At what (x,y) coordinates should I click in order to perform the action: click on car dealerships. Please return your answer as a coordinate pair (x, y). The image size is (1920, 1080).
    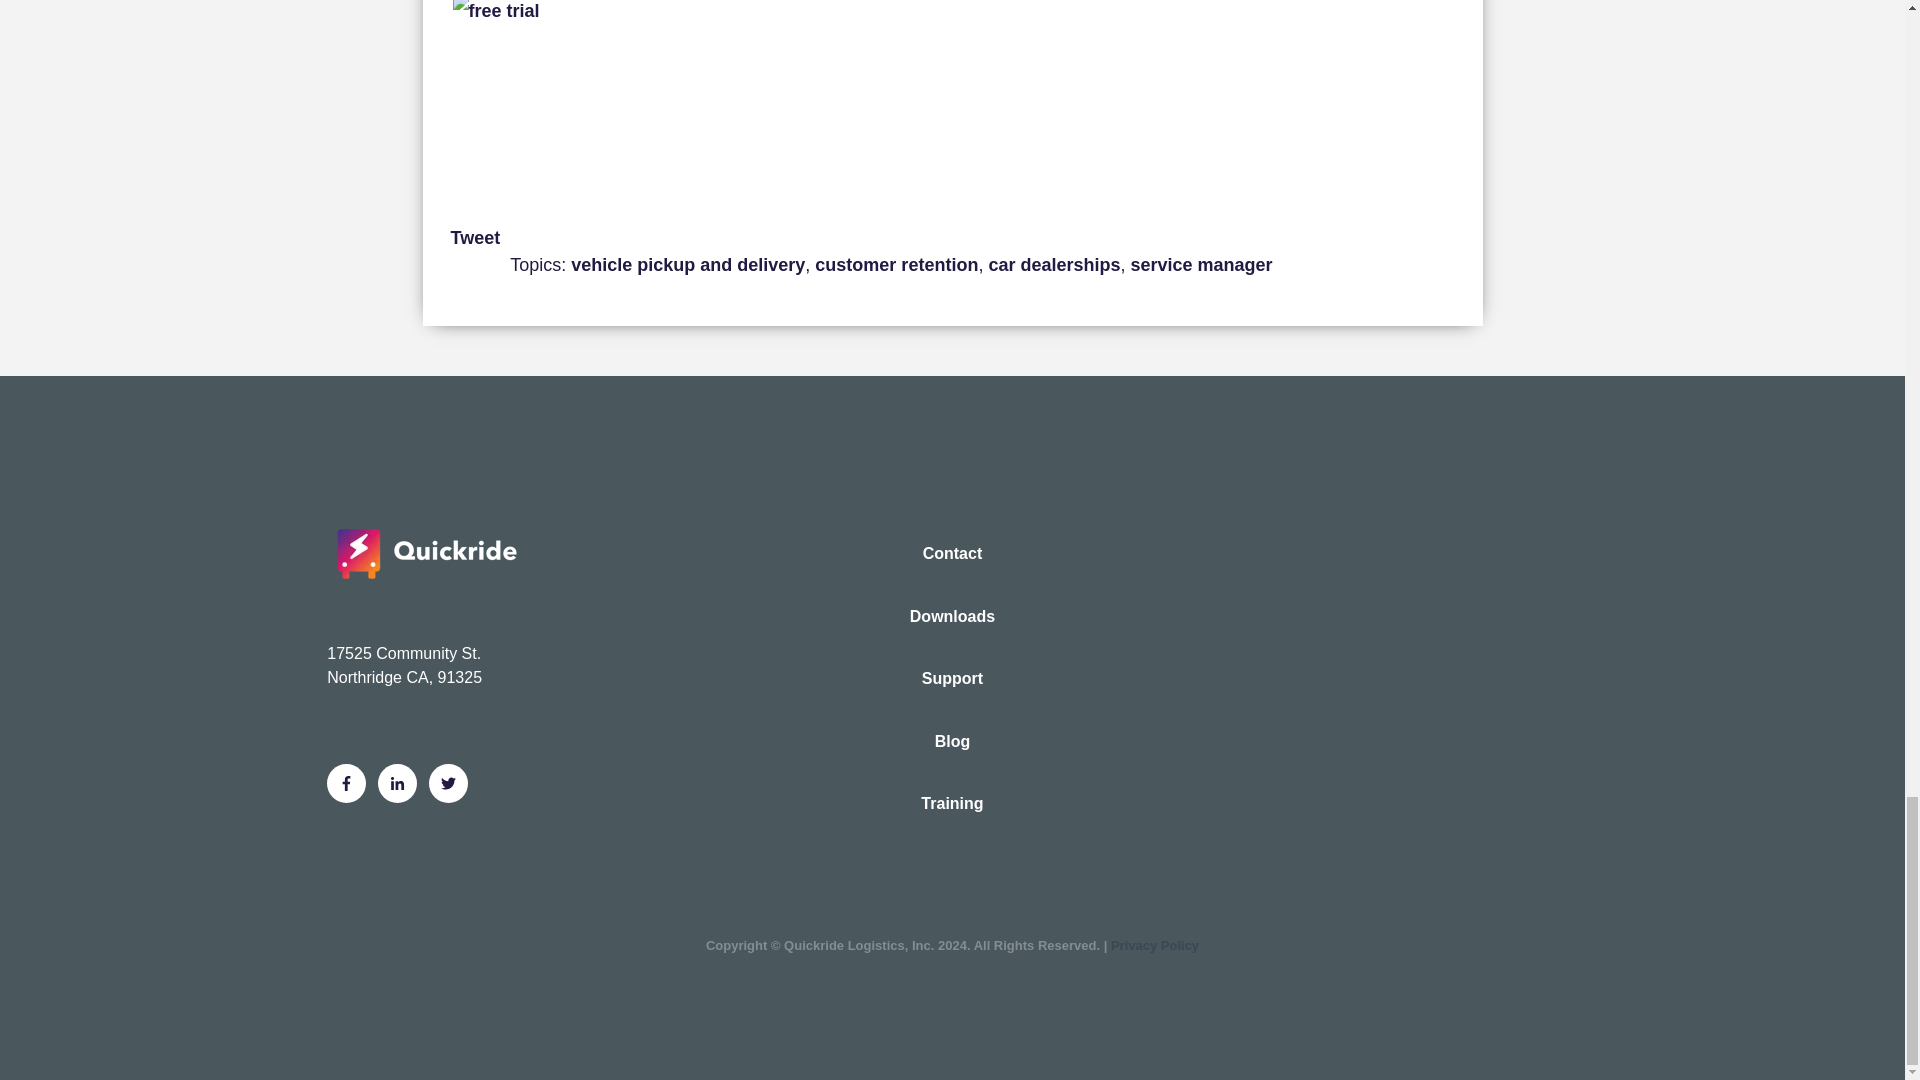
    Looking at the image, I should click on (1054, 264).